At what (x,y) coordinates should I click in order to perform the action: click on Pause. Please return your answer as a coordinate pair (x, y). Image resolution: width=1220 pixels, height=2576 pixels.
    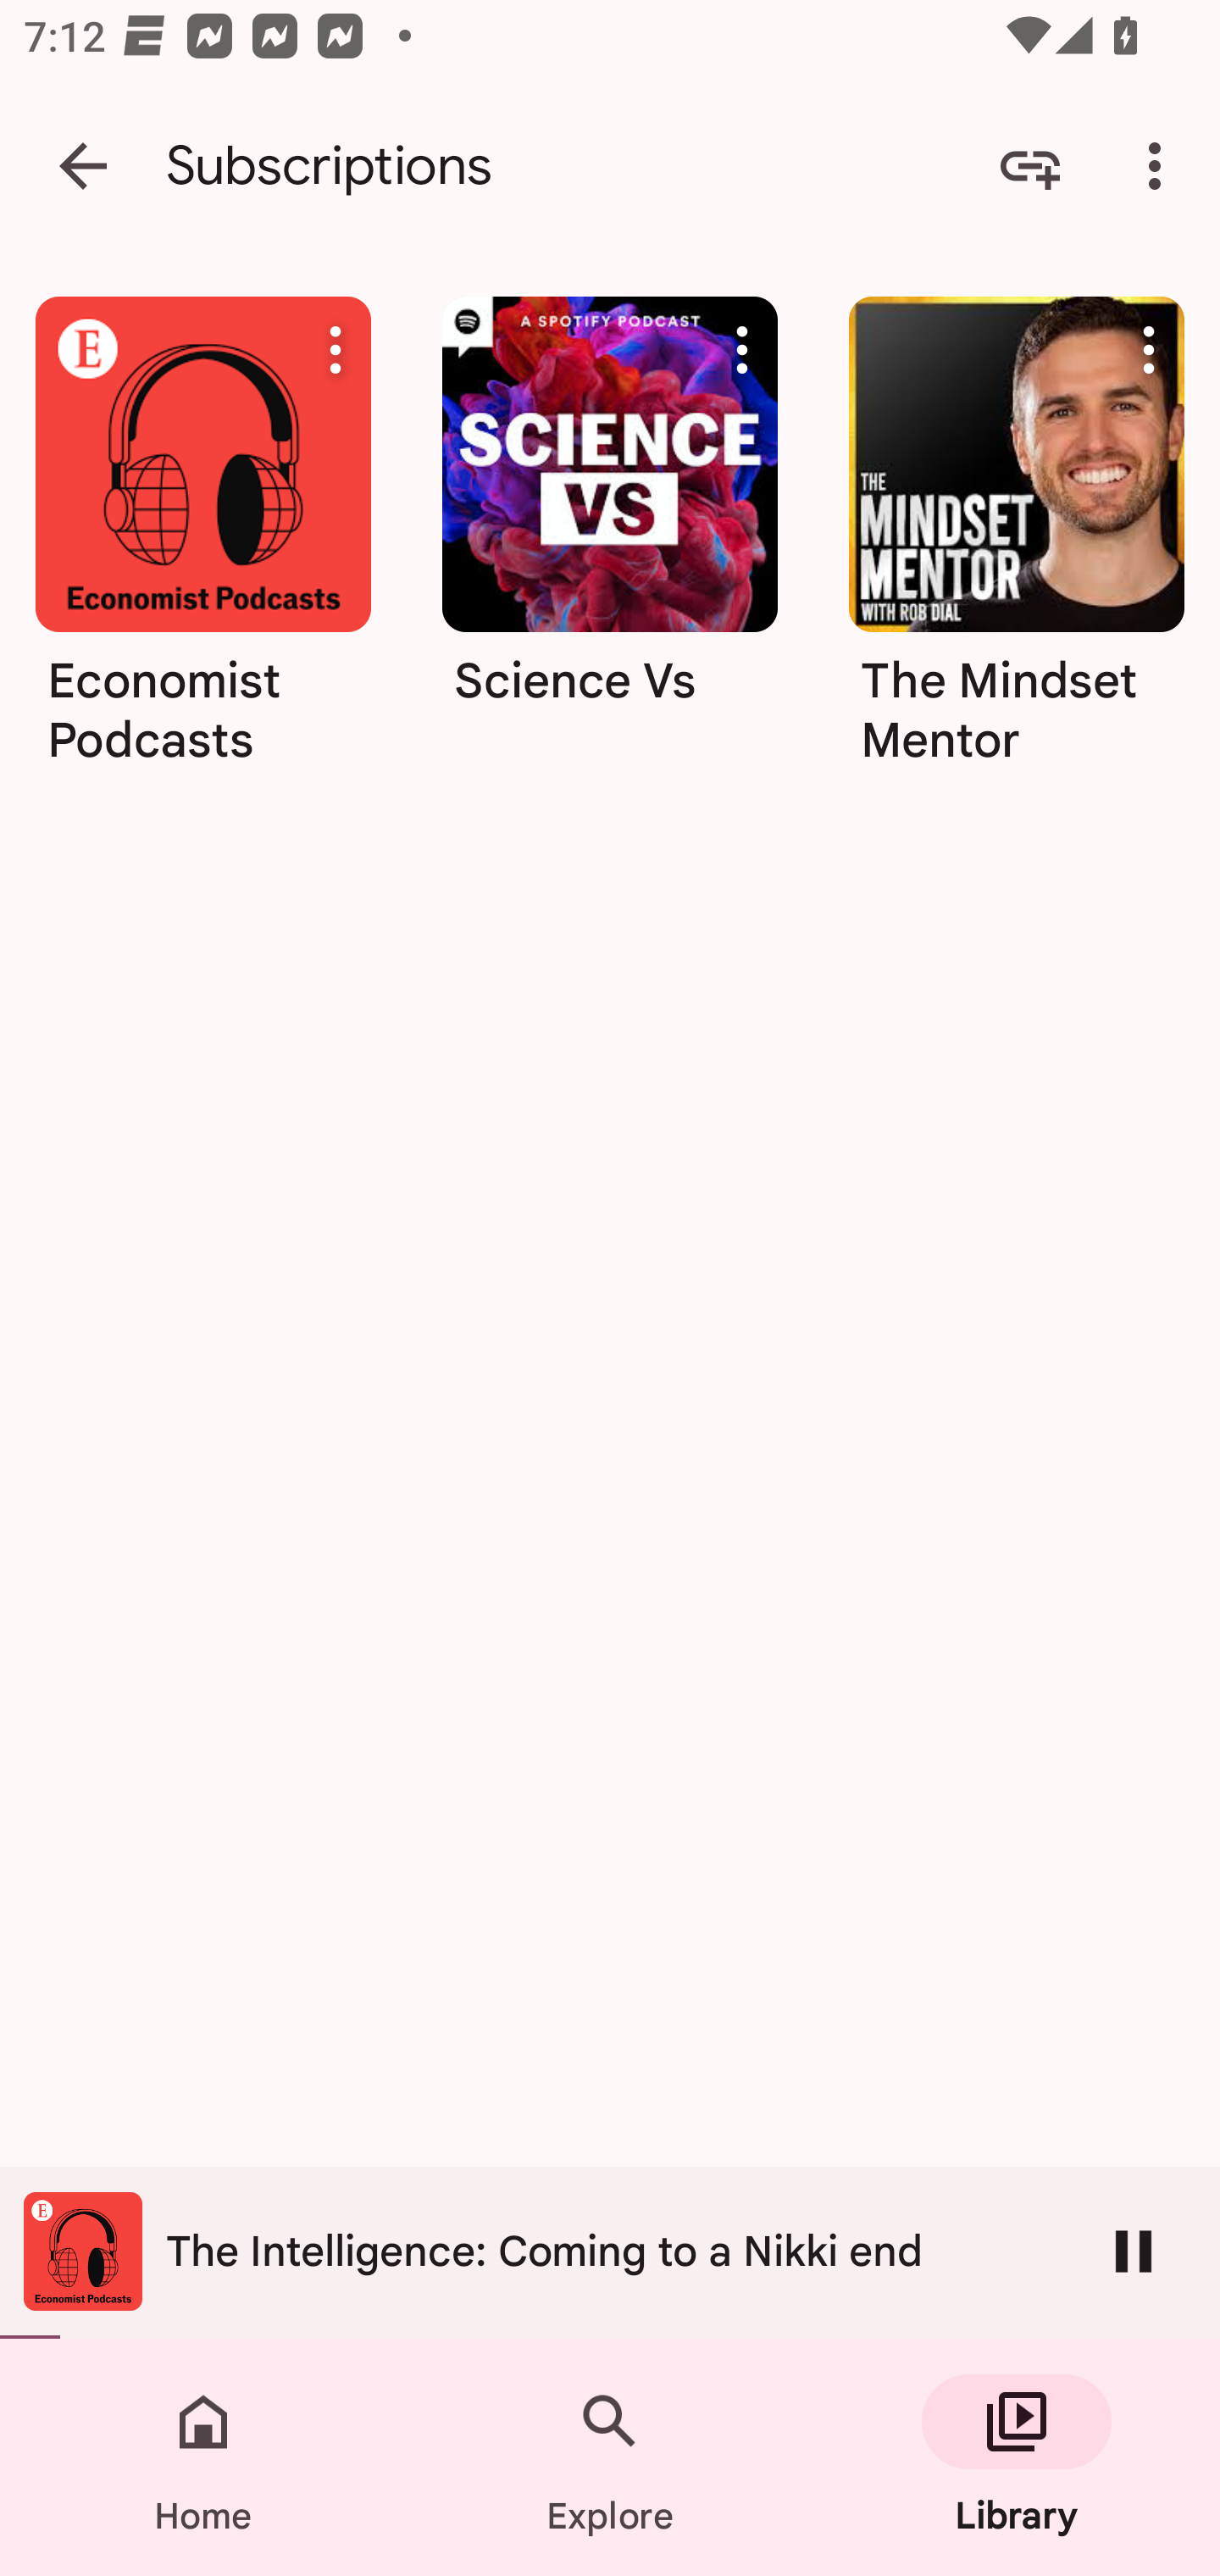
    Looking at the image, I should click on (1134, 2251).